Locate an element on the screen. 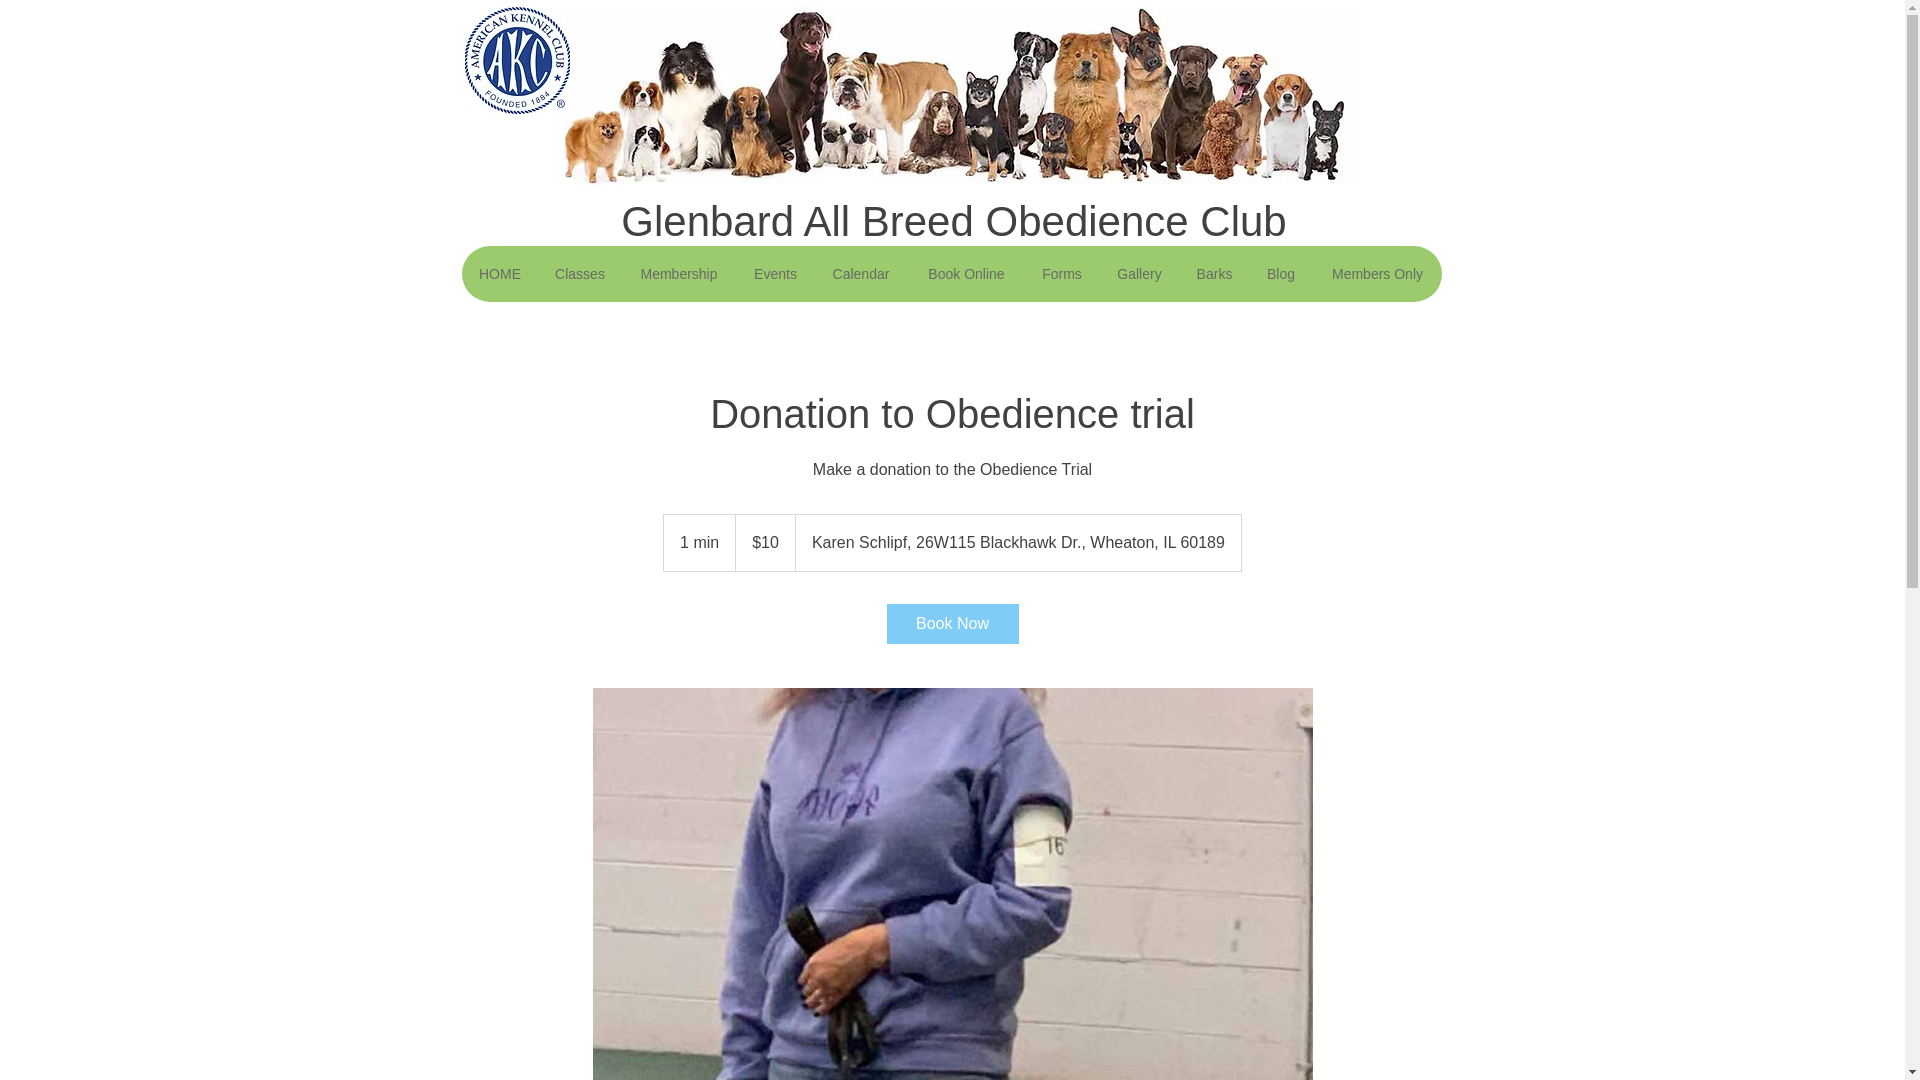  Blog is located at coordinates (1280, 274).